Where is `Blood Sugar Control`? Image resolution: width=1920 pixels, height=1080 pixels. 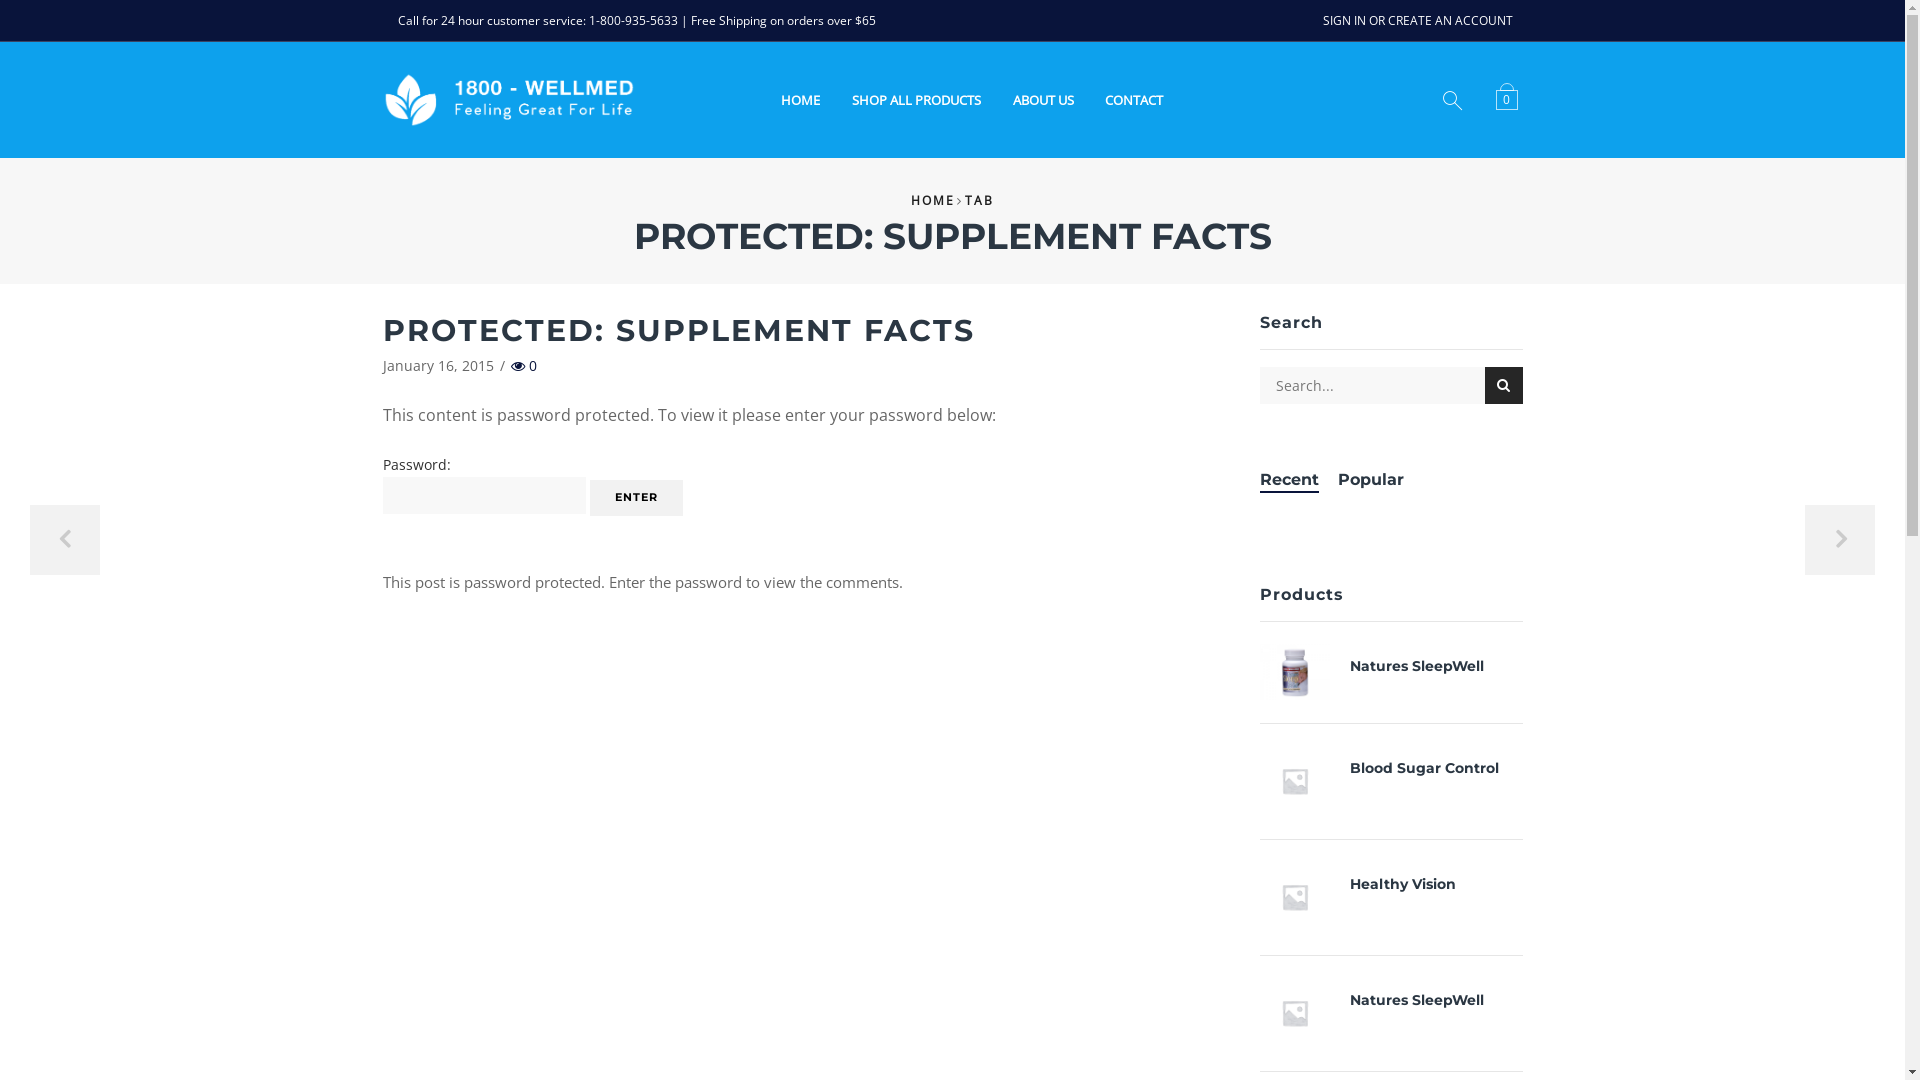
Blood Sugar Control is located at coordinates (1424, 768).